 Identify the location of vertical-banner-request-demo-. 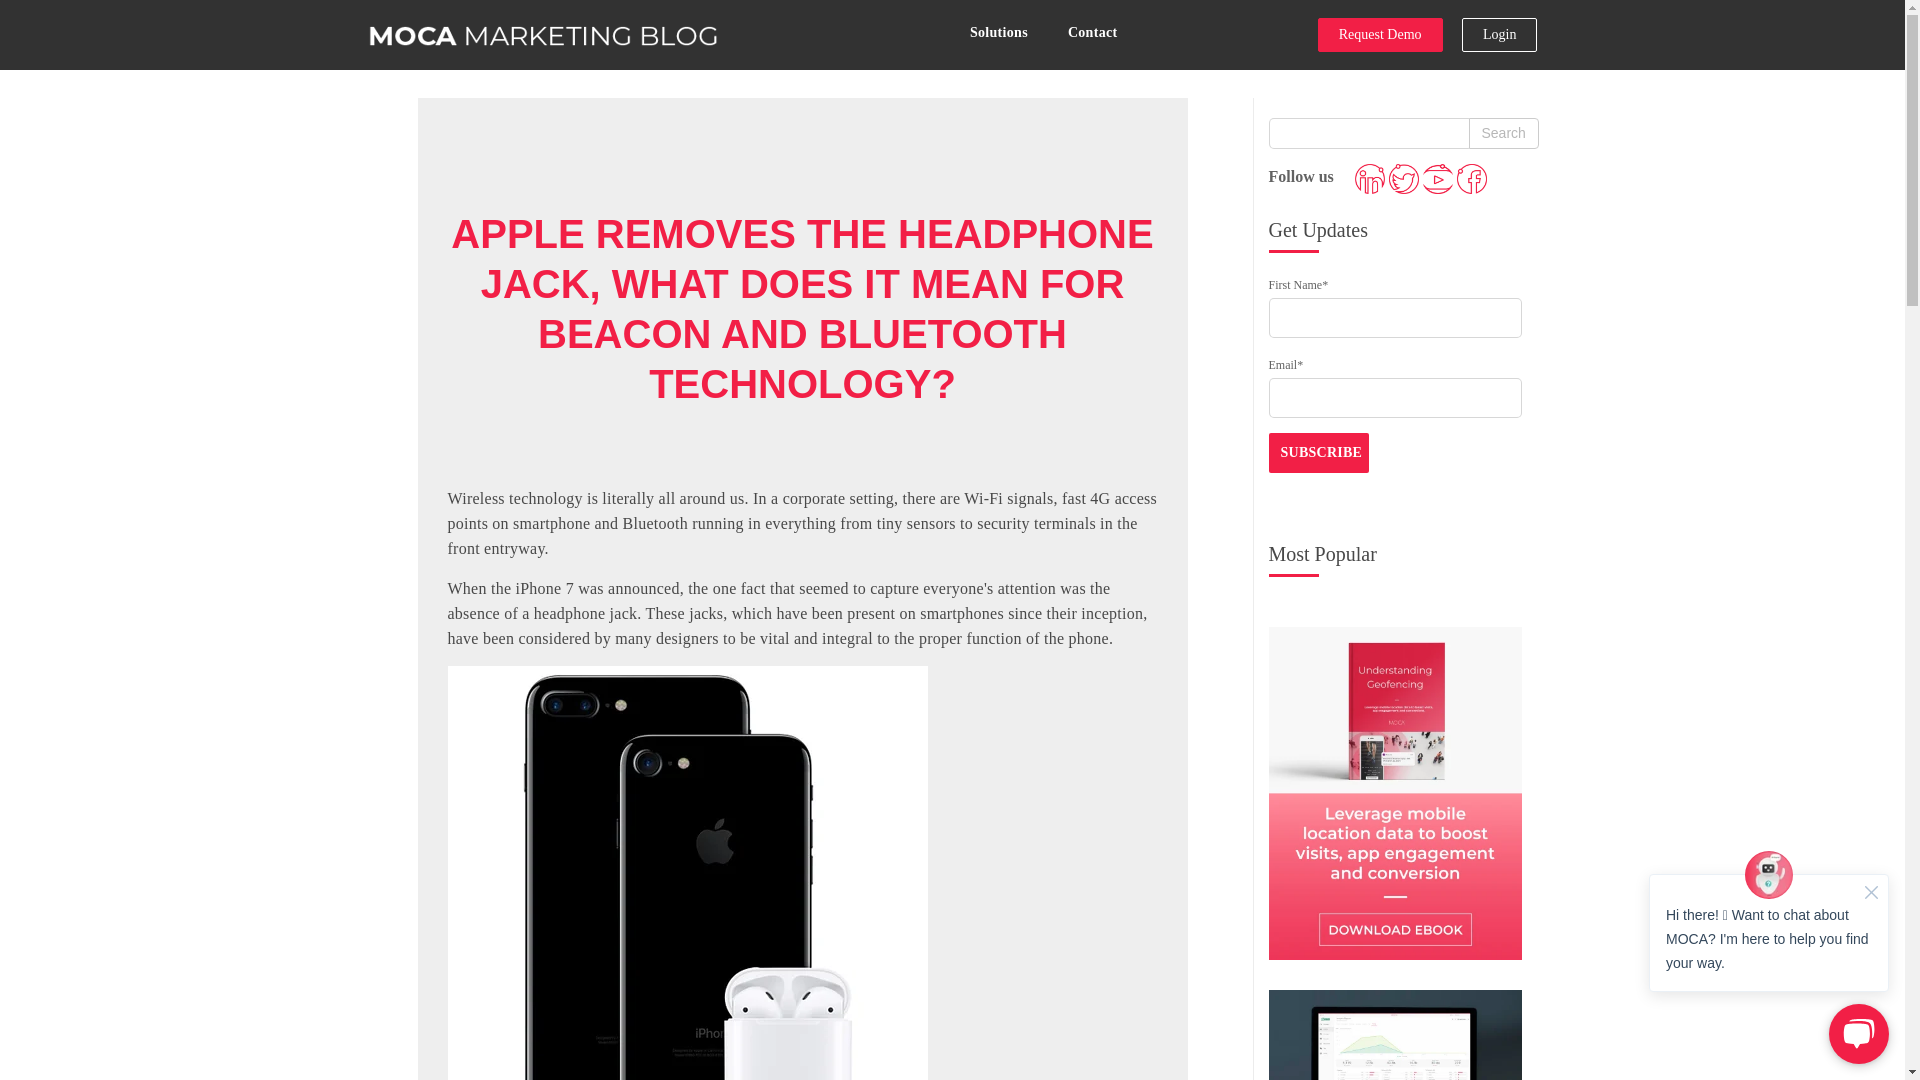
(1394, 1035).